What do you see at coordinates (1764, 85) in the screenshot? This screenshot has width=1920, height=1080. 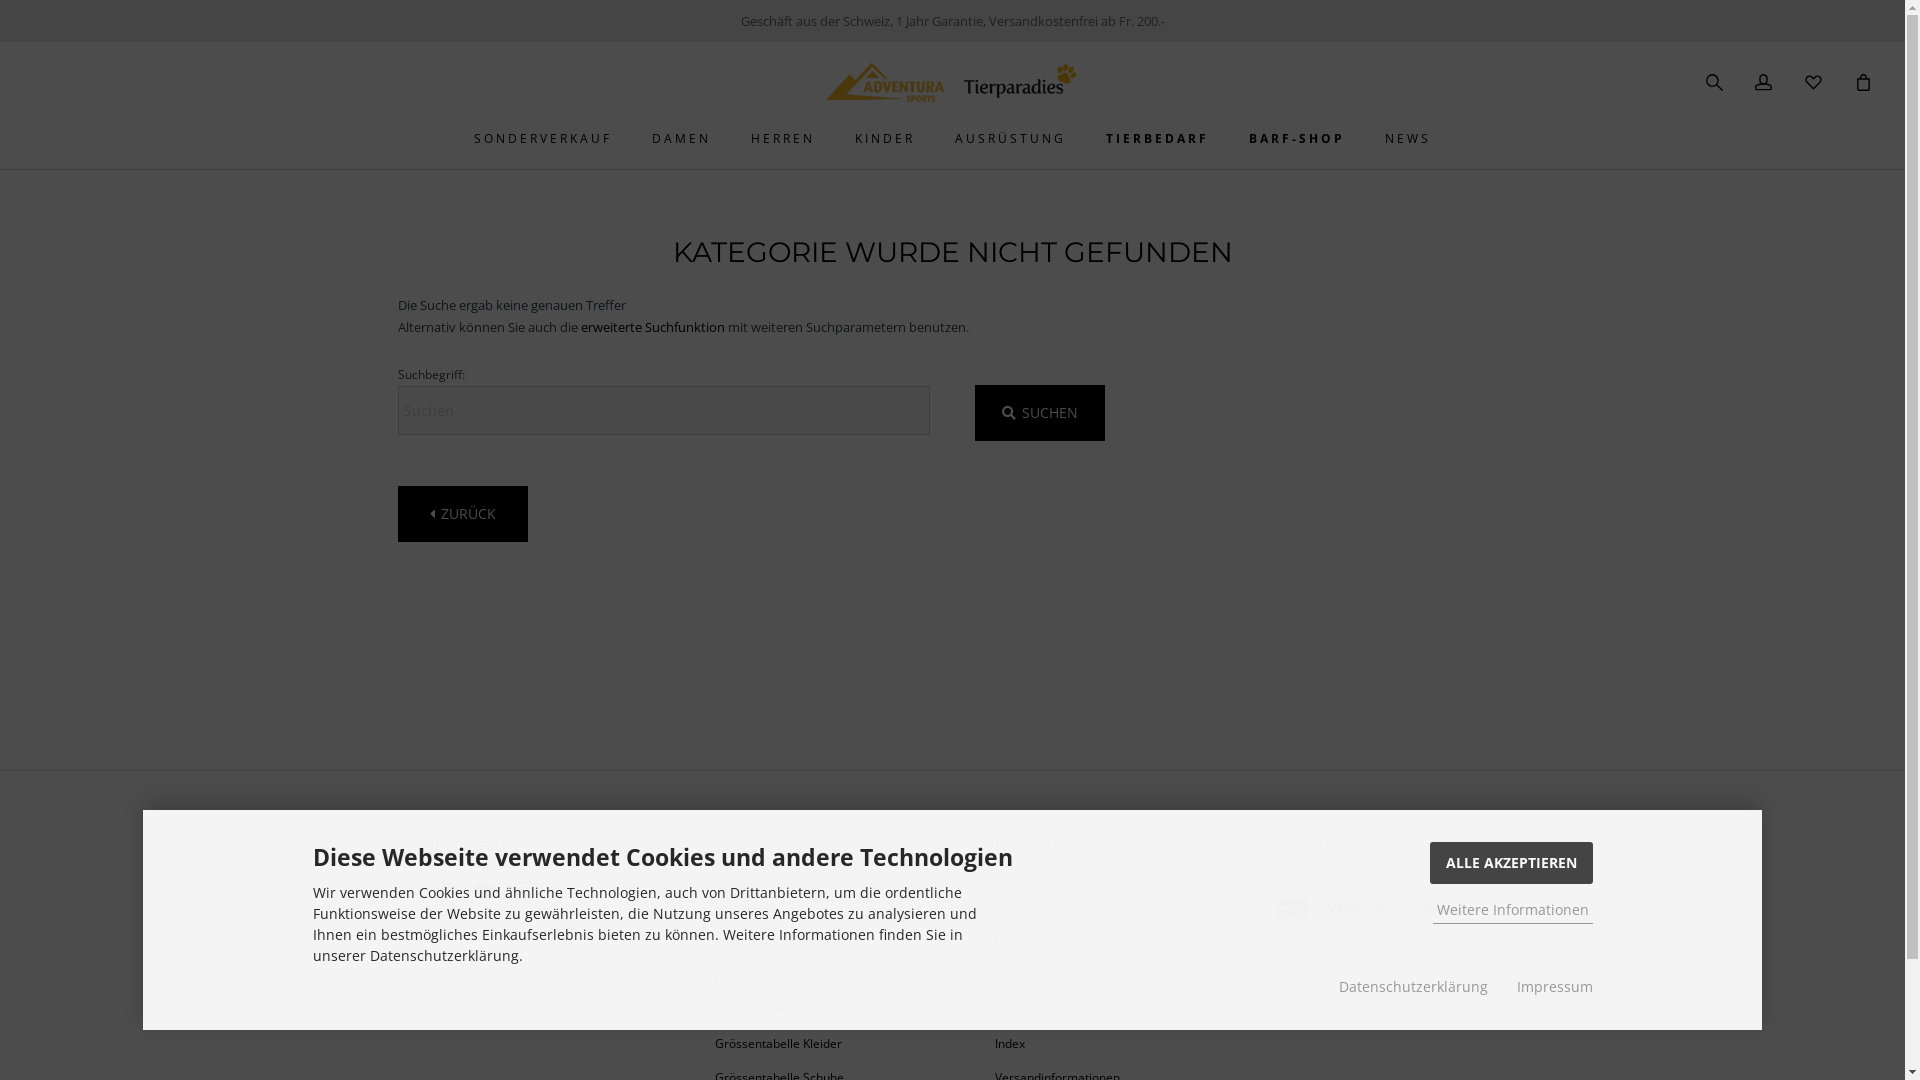 I see `Anmelden` at bounding box center [1764, 85].